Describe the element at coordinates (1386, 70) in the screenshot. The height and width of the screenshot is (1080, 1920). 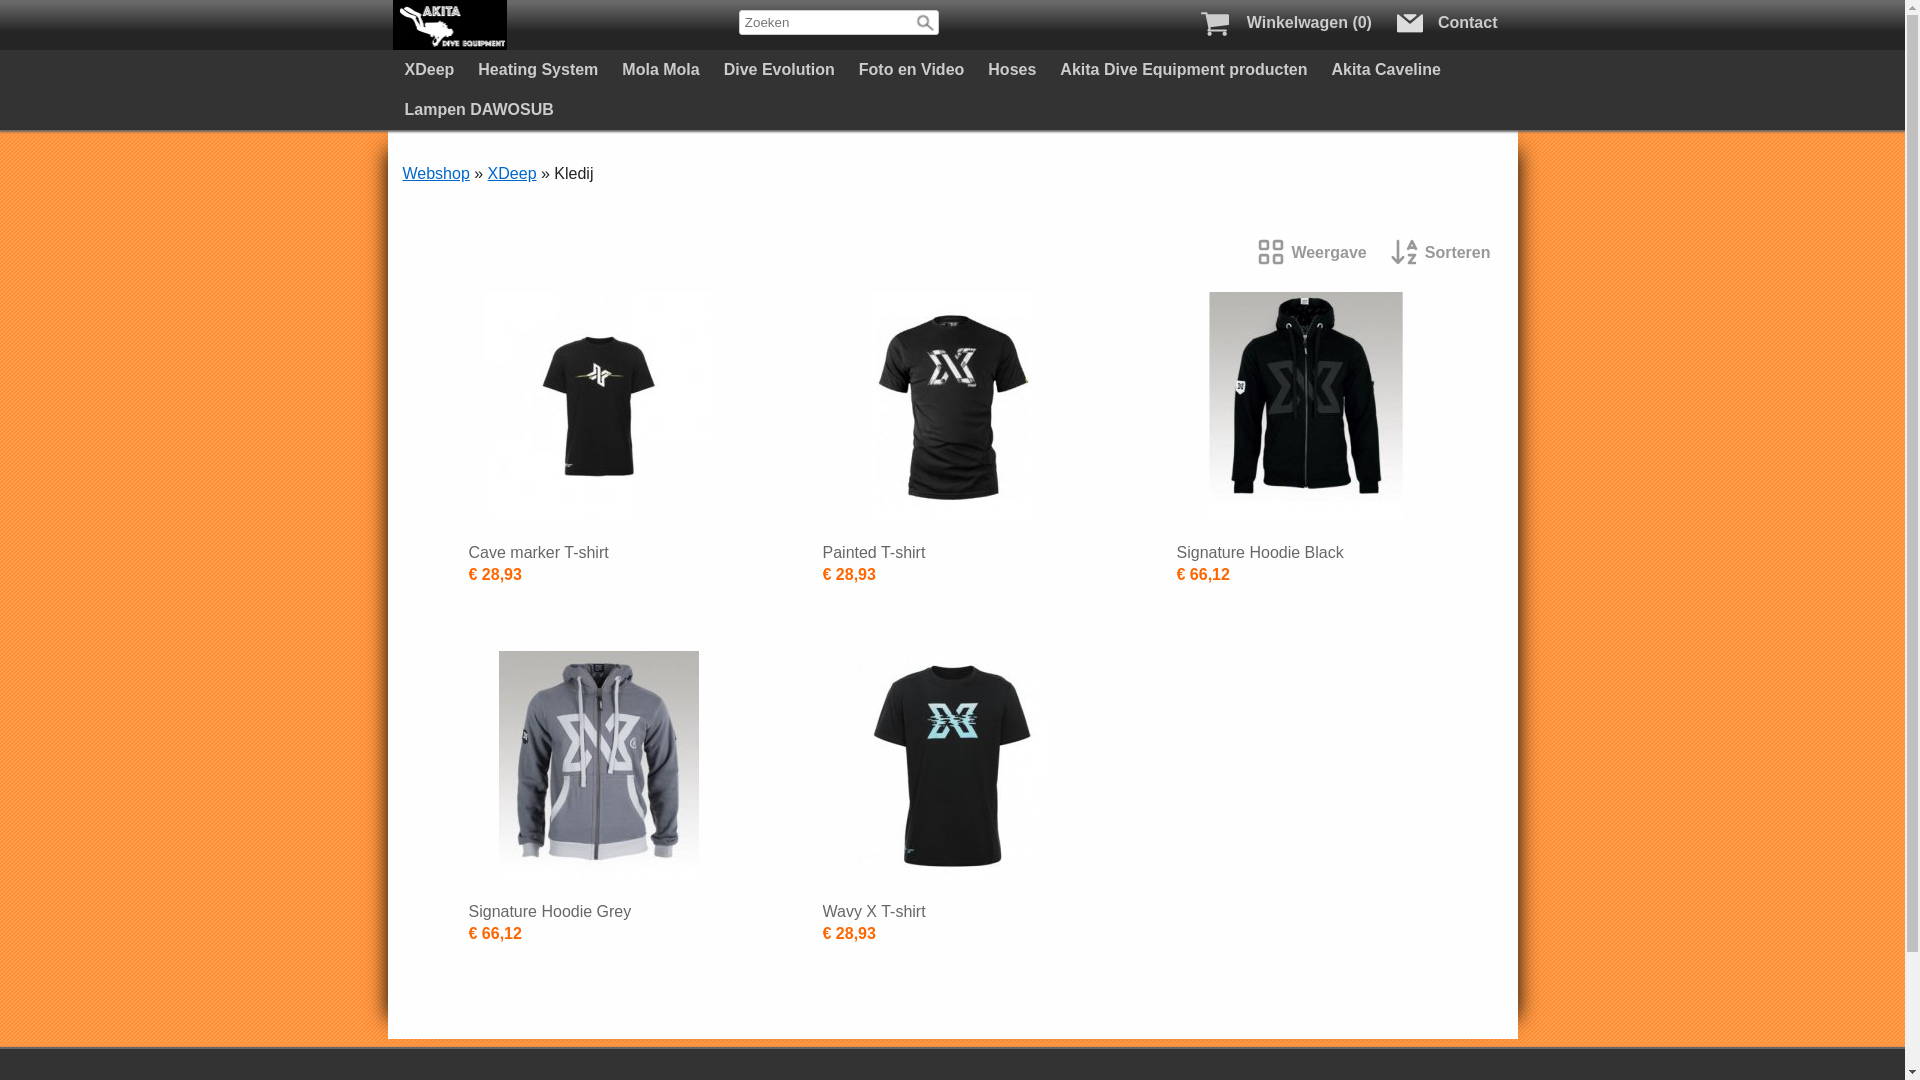
I see `Akita Caveline` at that location.